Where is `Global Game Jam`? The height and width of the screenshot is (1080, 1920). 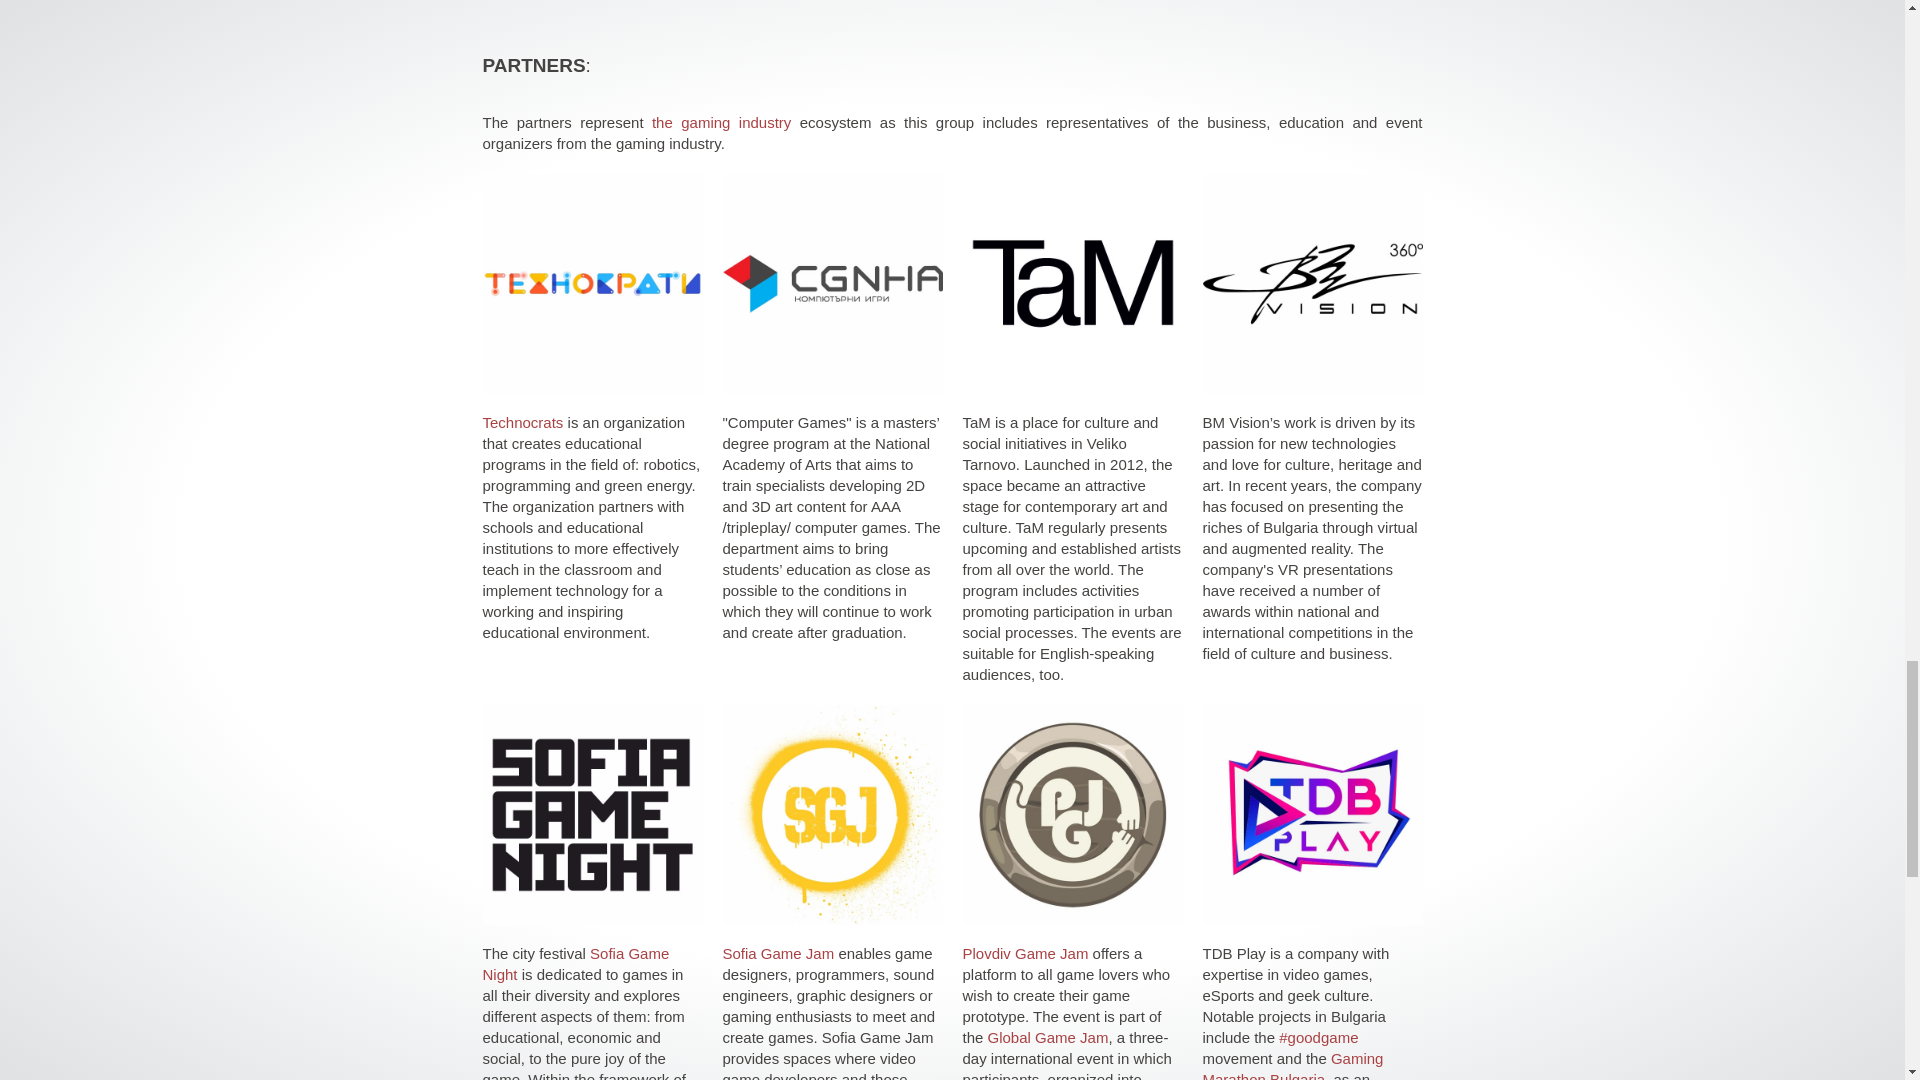 Global Game Jam is located at coordinates (1048, 1038).